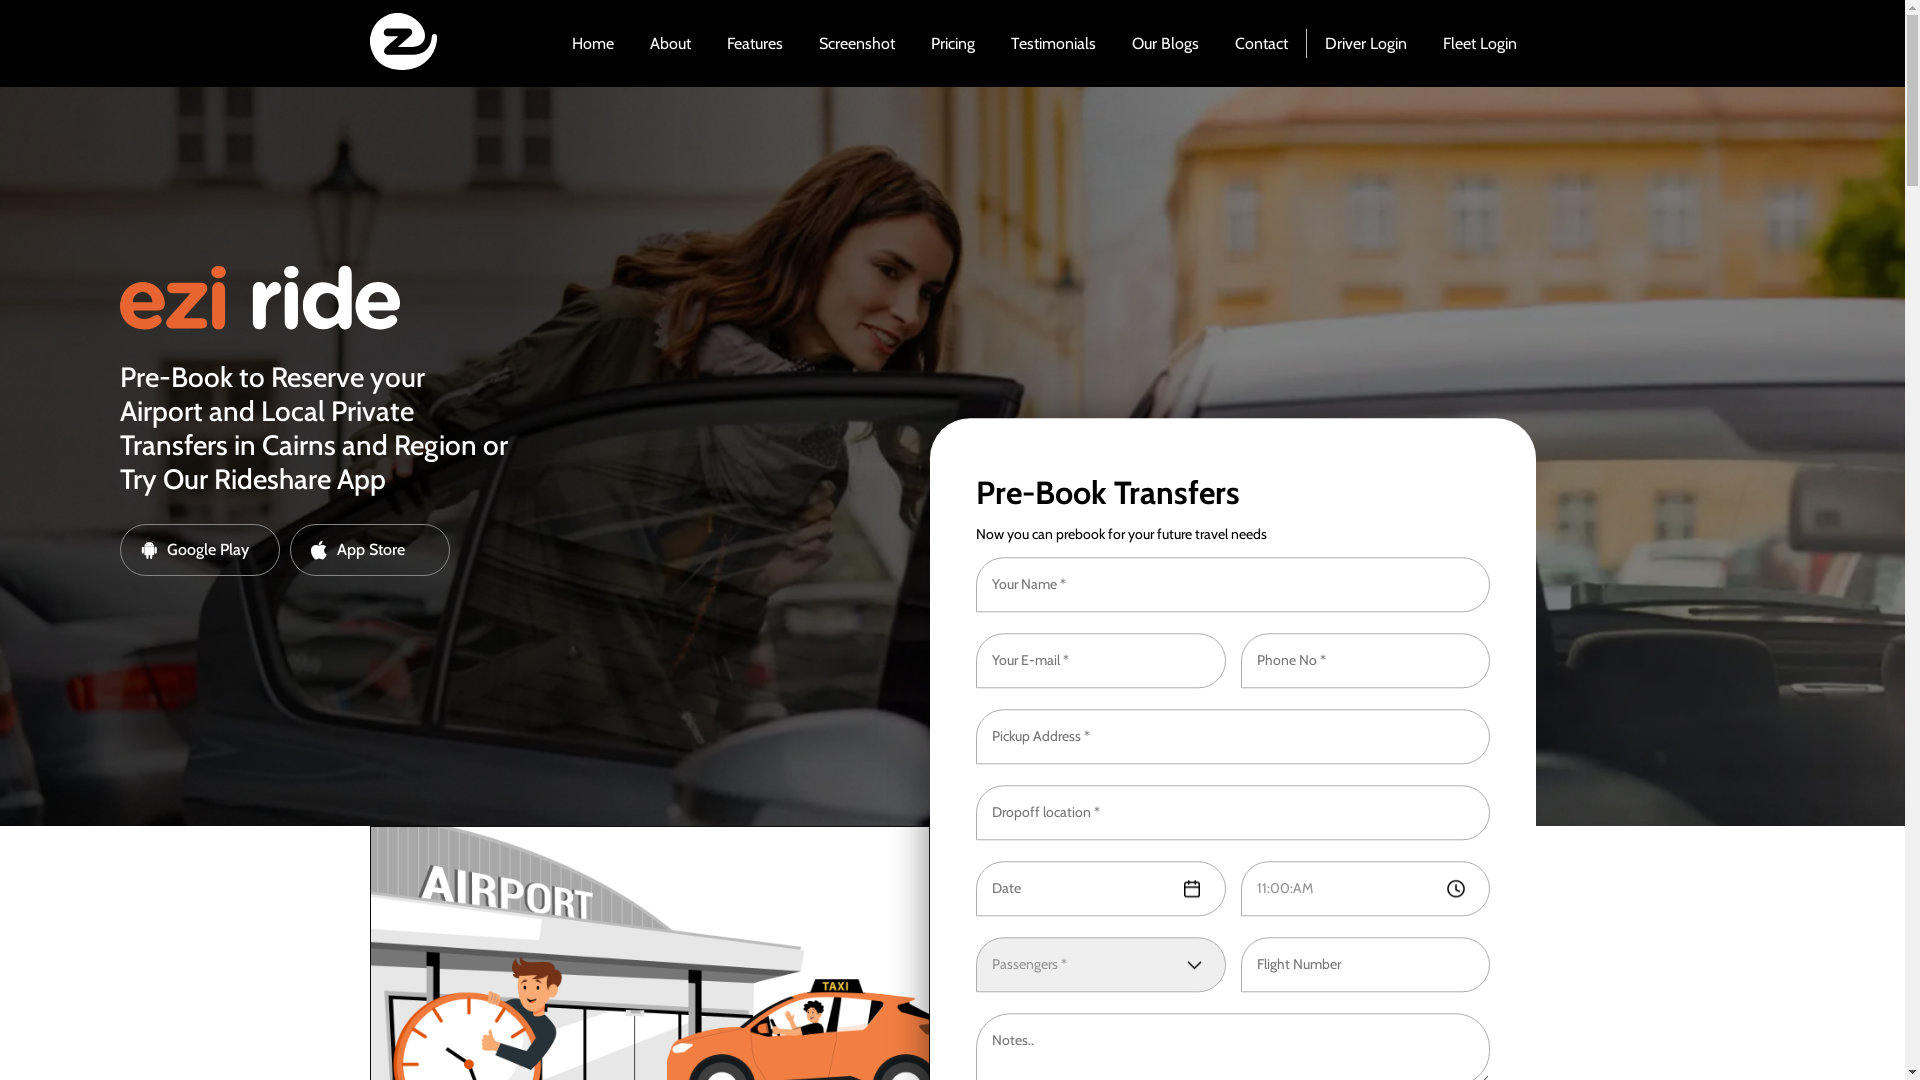 The width and height of the screenshot is (1920, 1080). Describe the element at coordinates (670, 44) in the screenshot. I see `About` at that location.